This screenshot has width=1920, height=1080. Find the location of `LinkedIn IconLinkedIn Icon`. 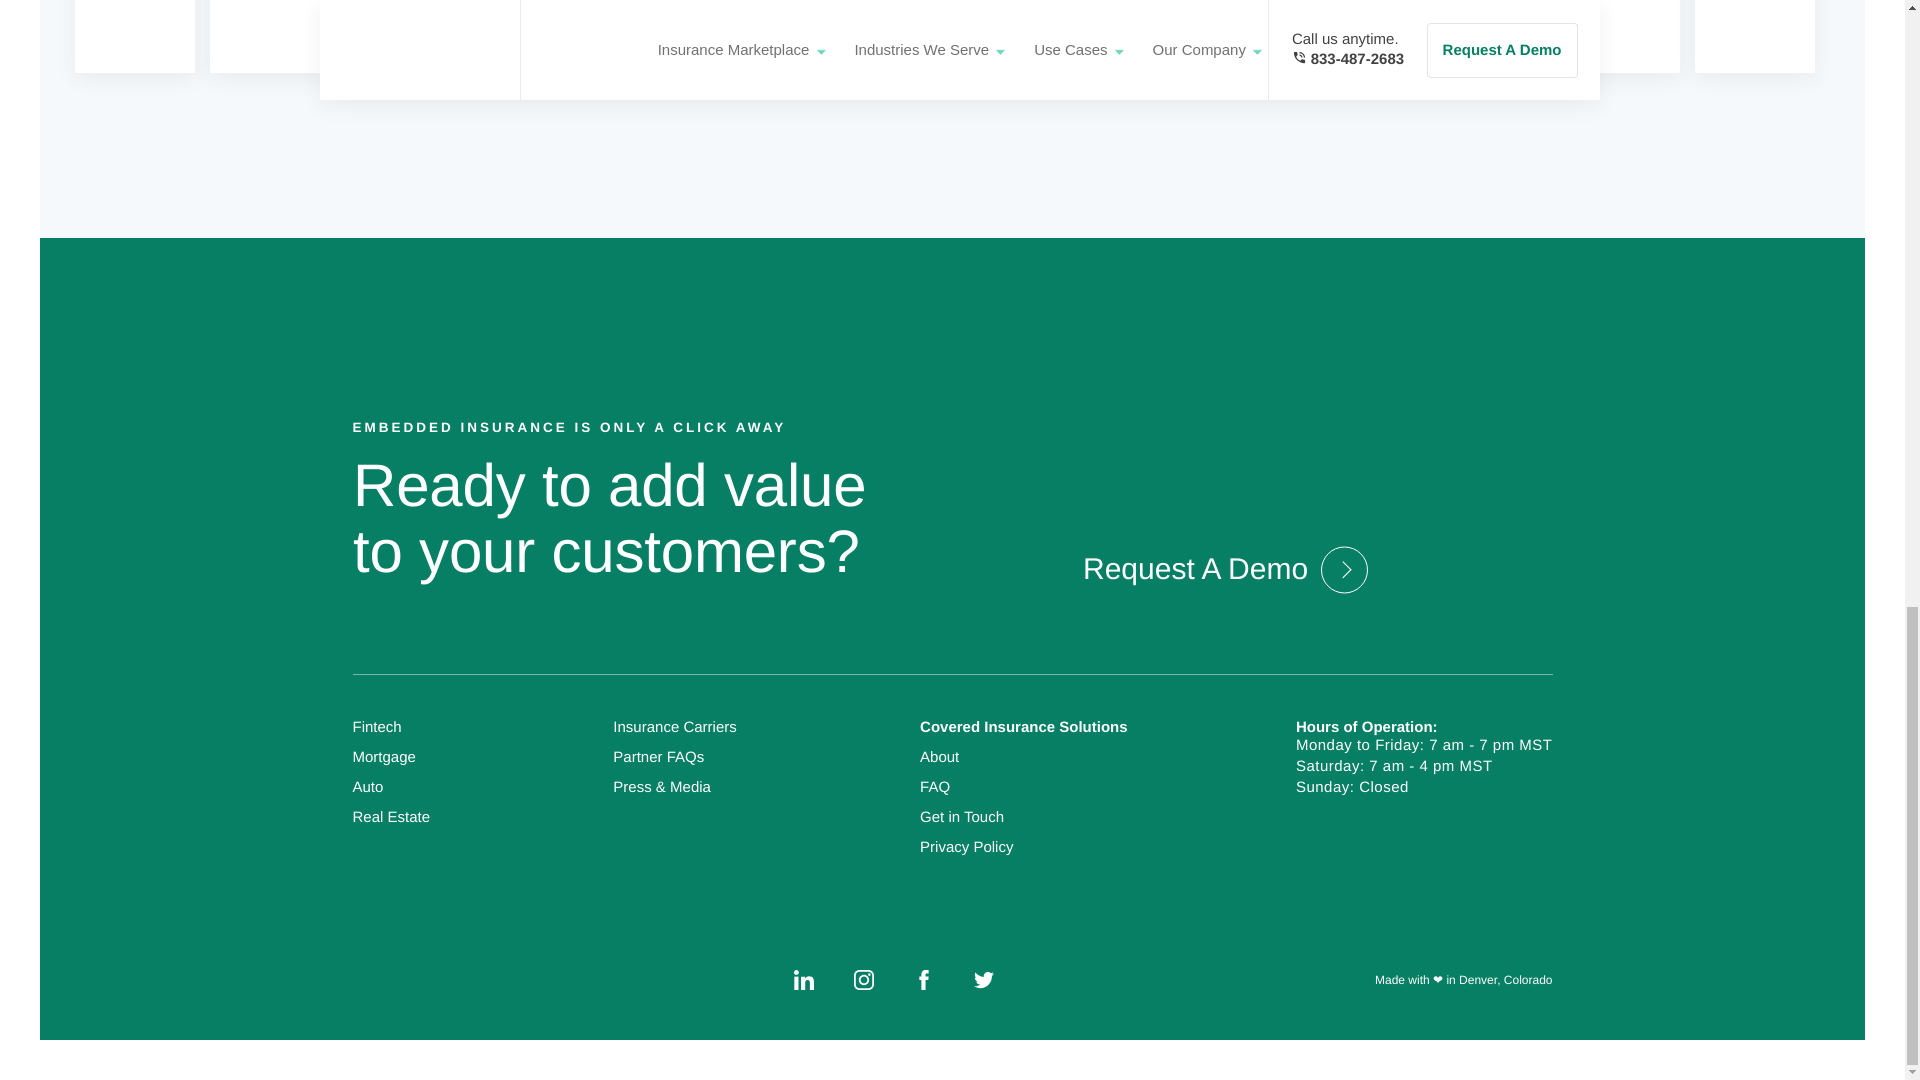

LinkedIn IconLinkedIn Icon is located at coordinates (804, 980).